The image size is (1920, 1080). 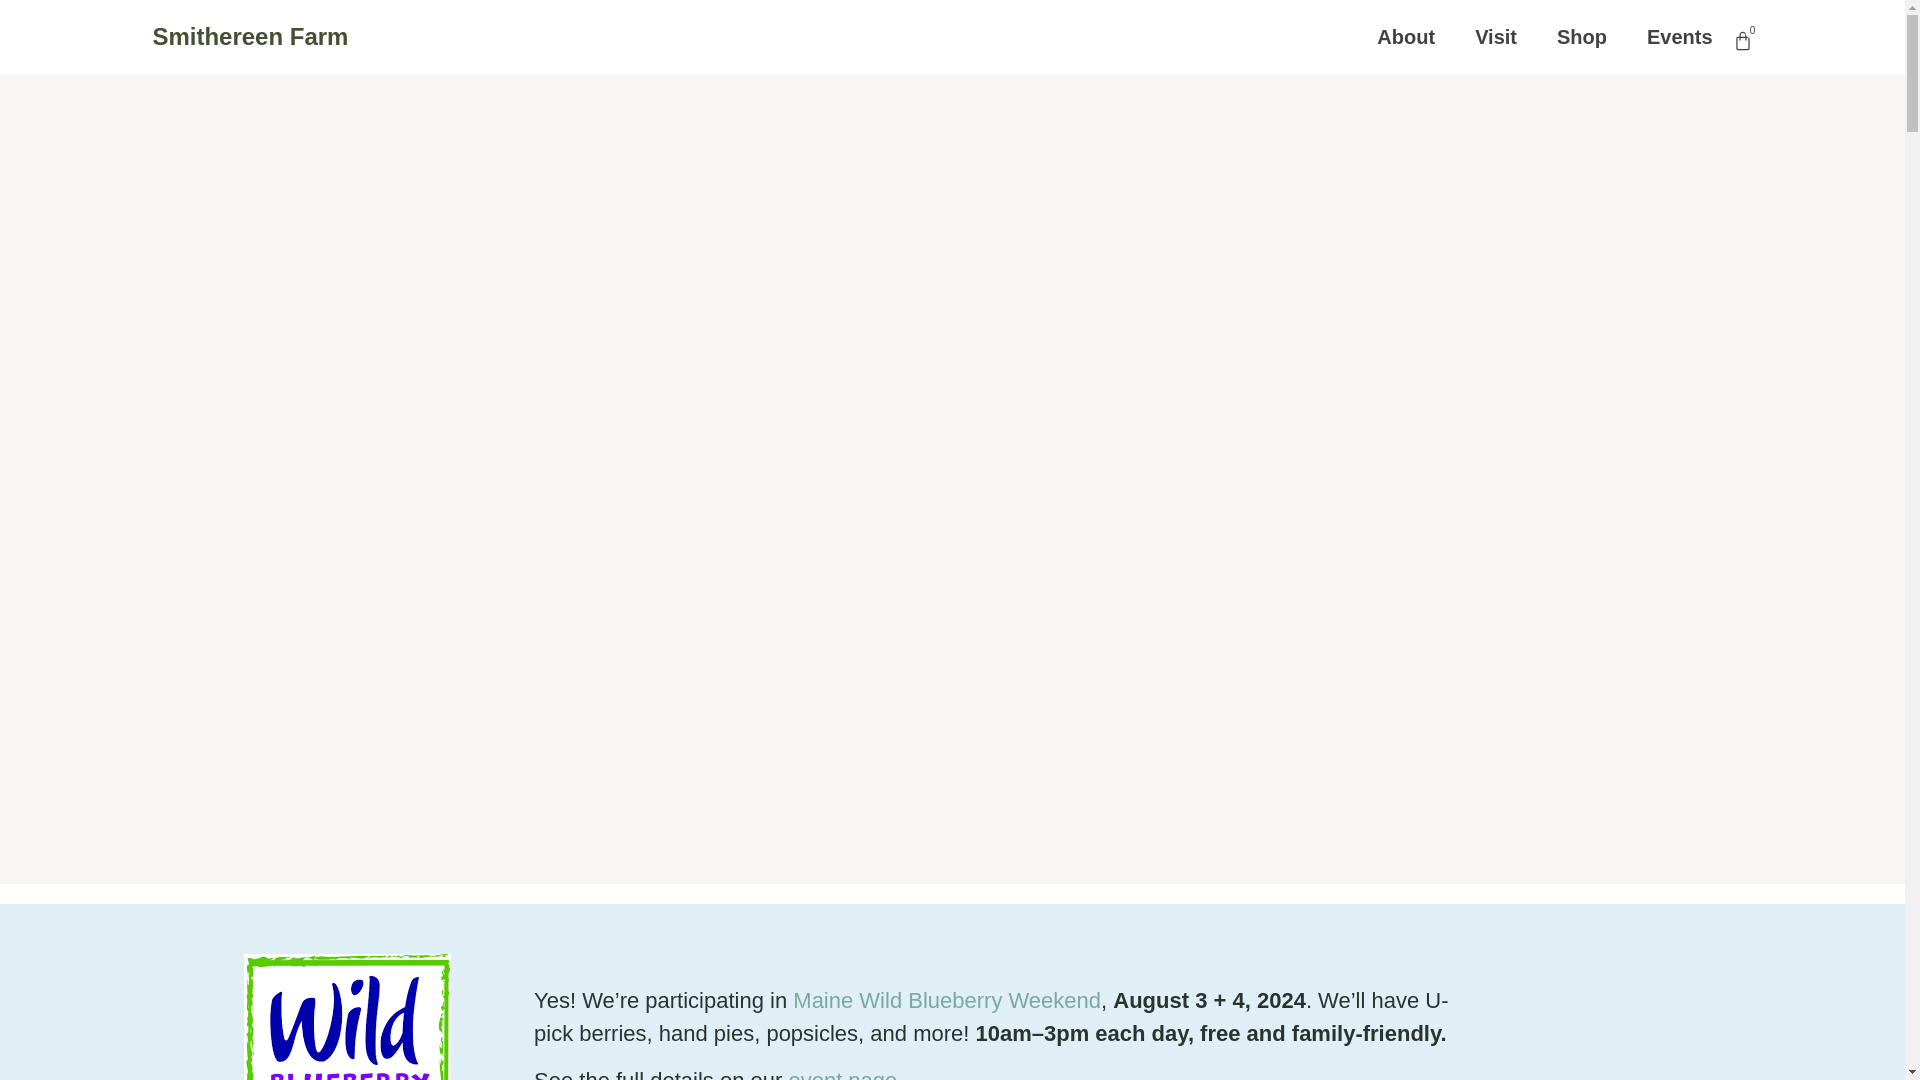 I want to click on About, so click(x=1405, y=36).